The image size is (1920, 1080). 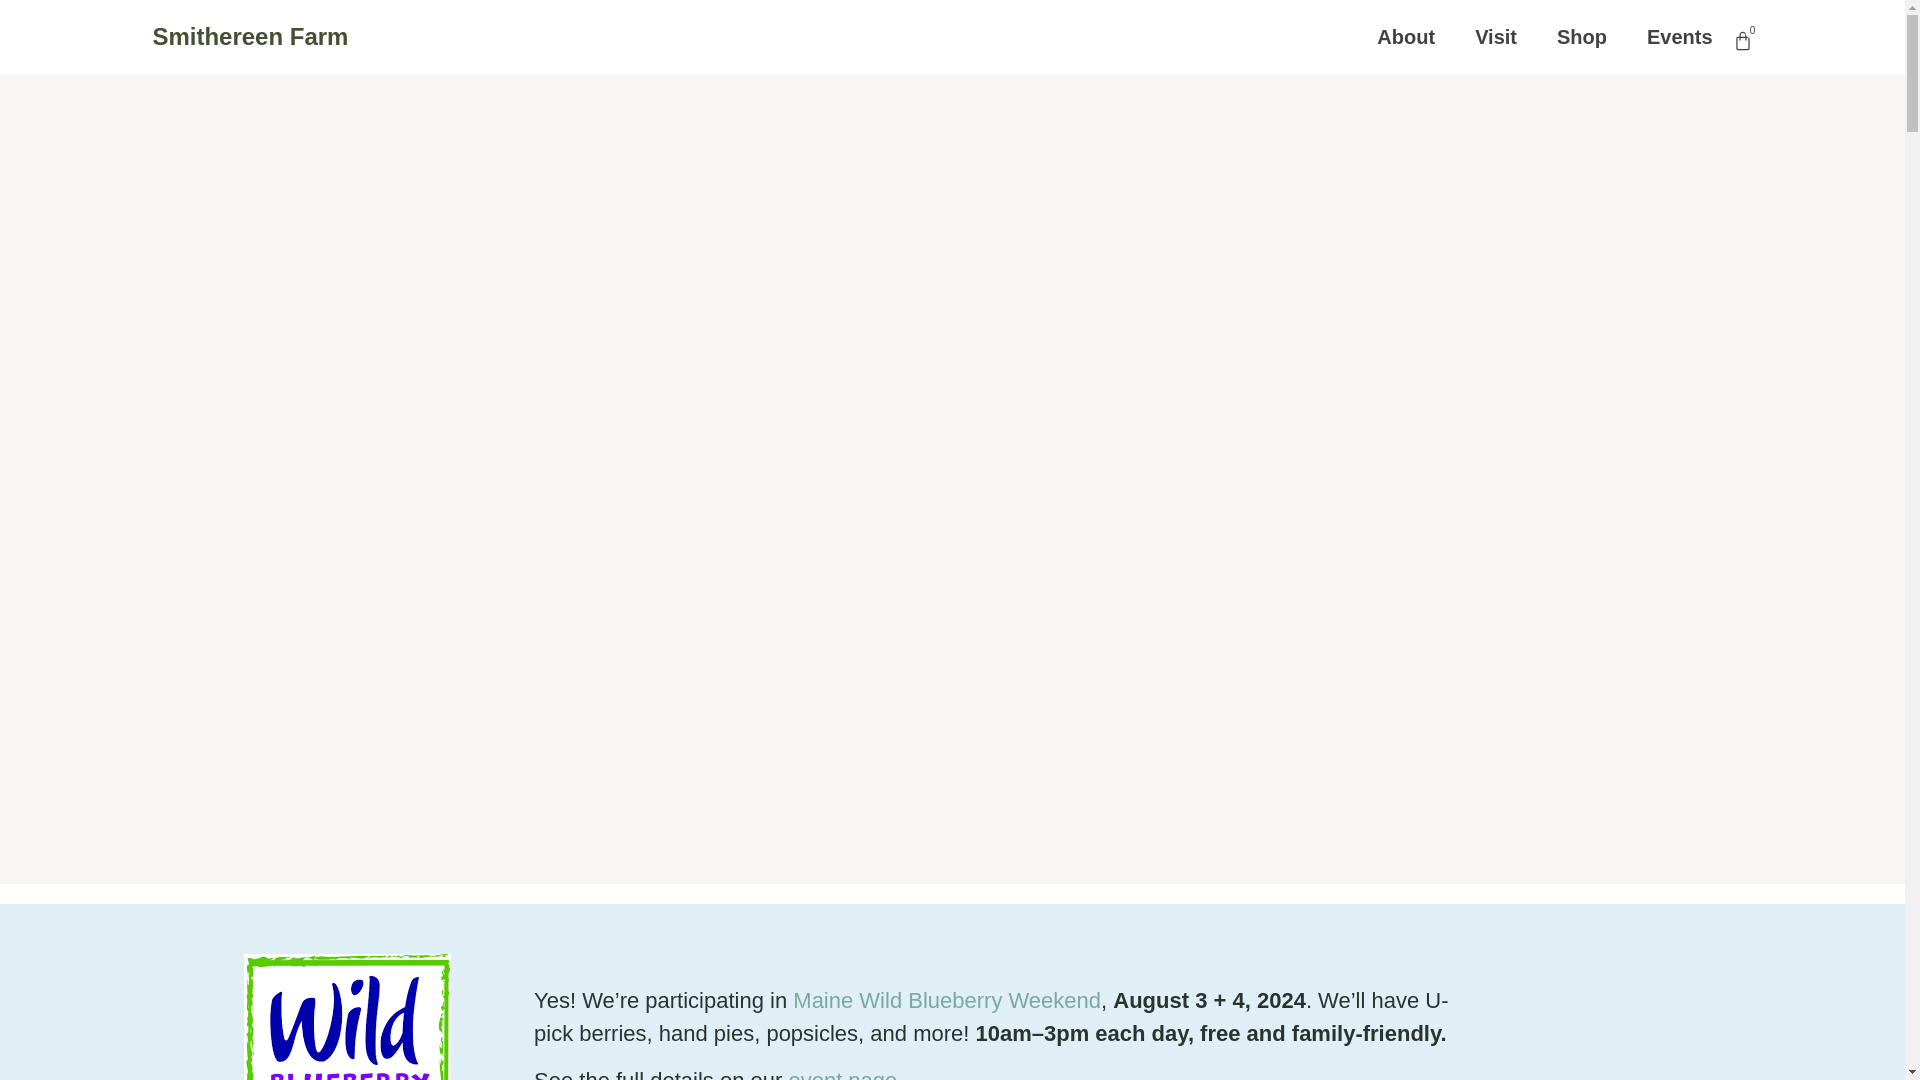 I want to click on About, so click(x=1405, y=36).